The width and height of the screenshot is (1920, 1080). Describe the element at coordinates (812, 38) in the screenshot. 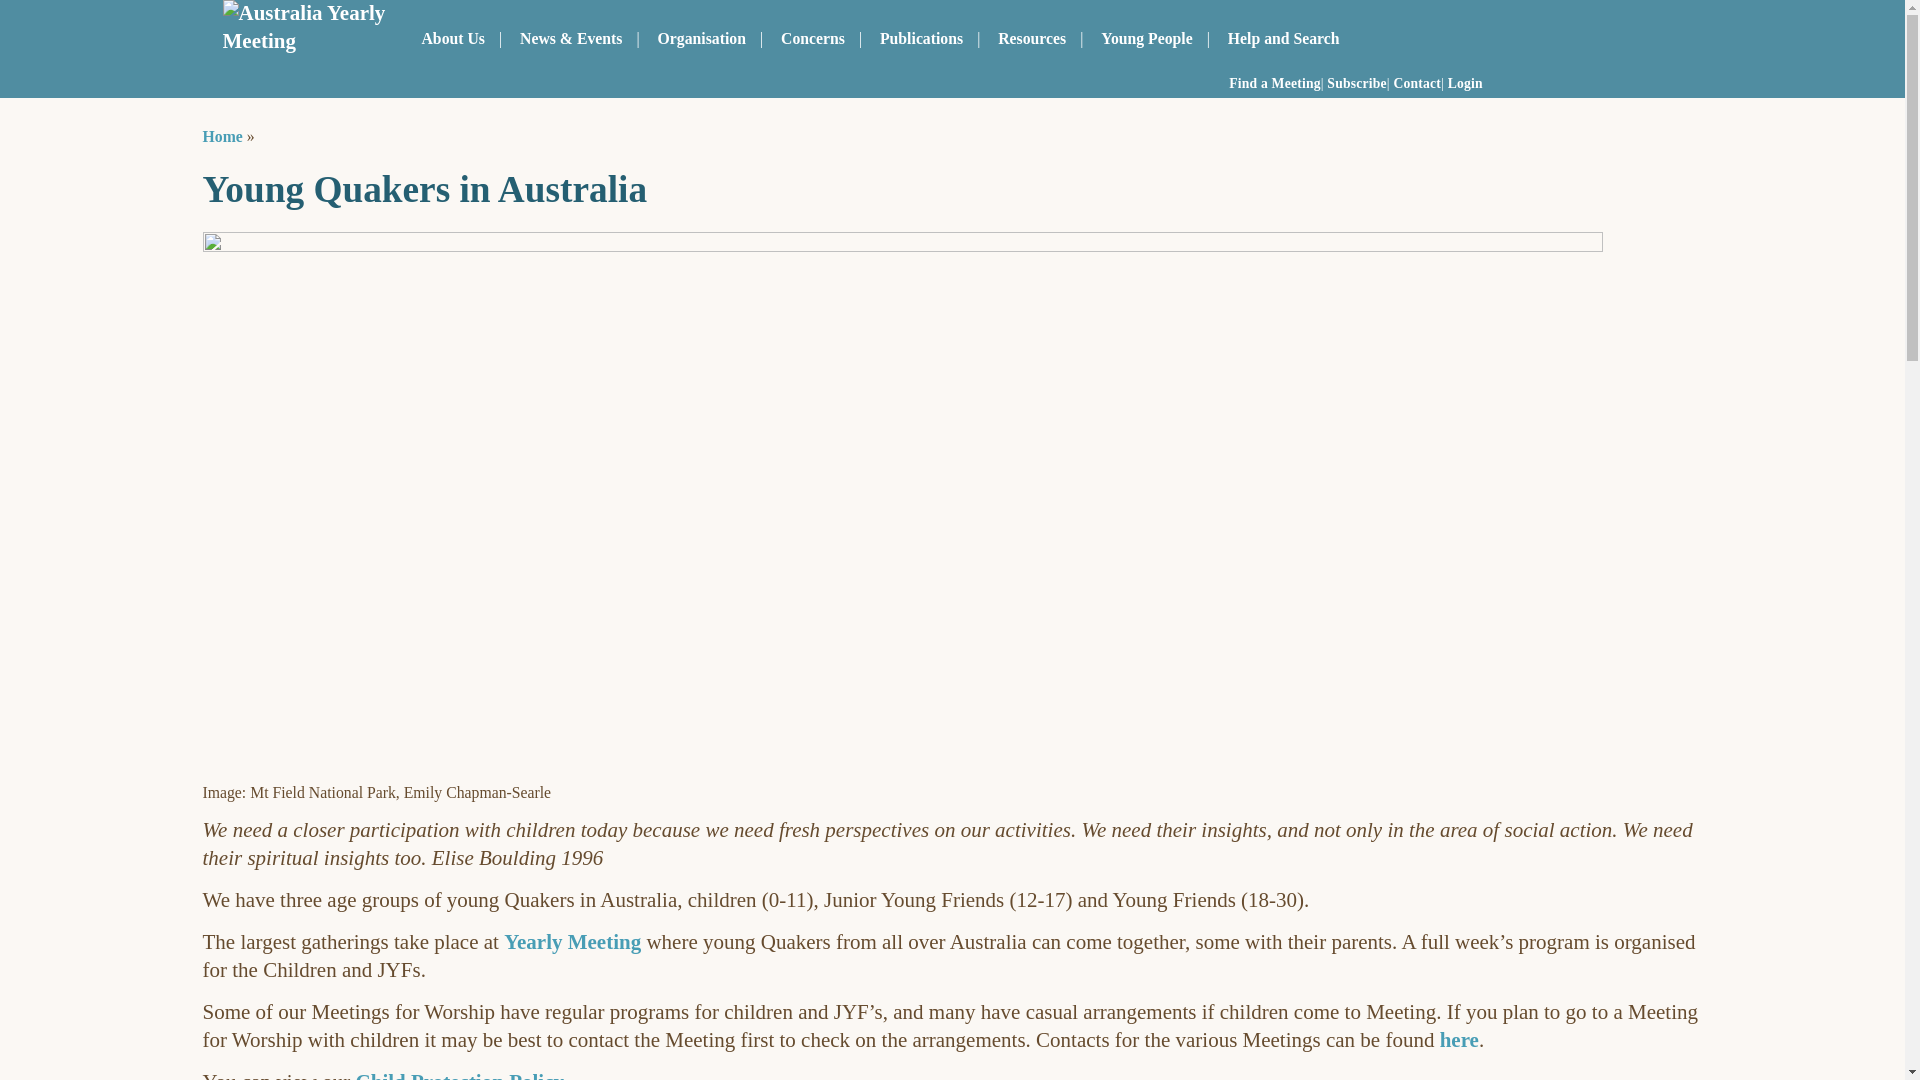

I see `Concerns` at that location.